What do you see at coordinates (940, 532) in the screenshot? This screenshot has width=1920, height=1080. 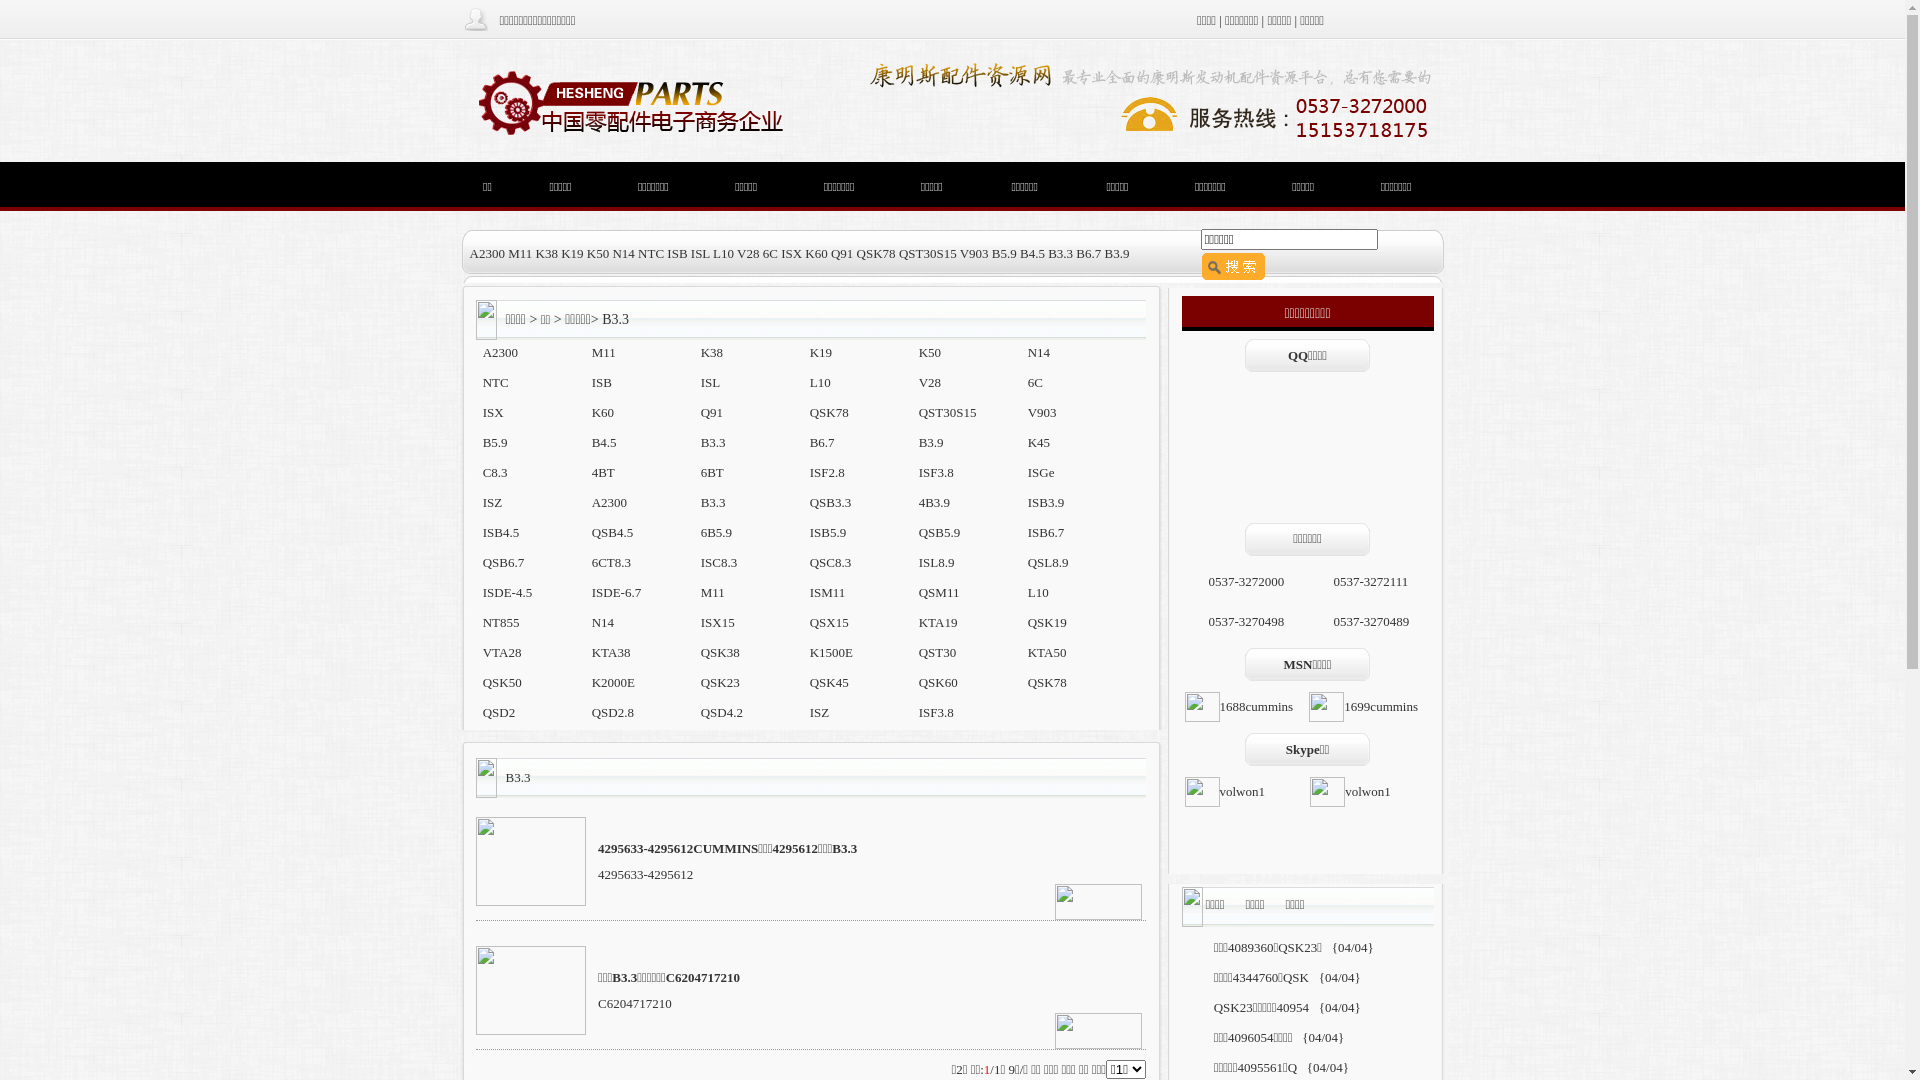 I see `QSB5.9` at bounding box center [940, 532].